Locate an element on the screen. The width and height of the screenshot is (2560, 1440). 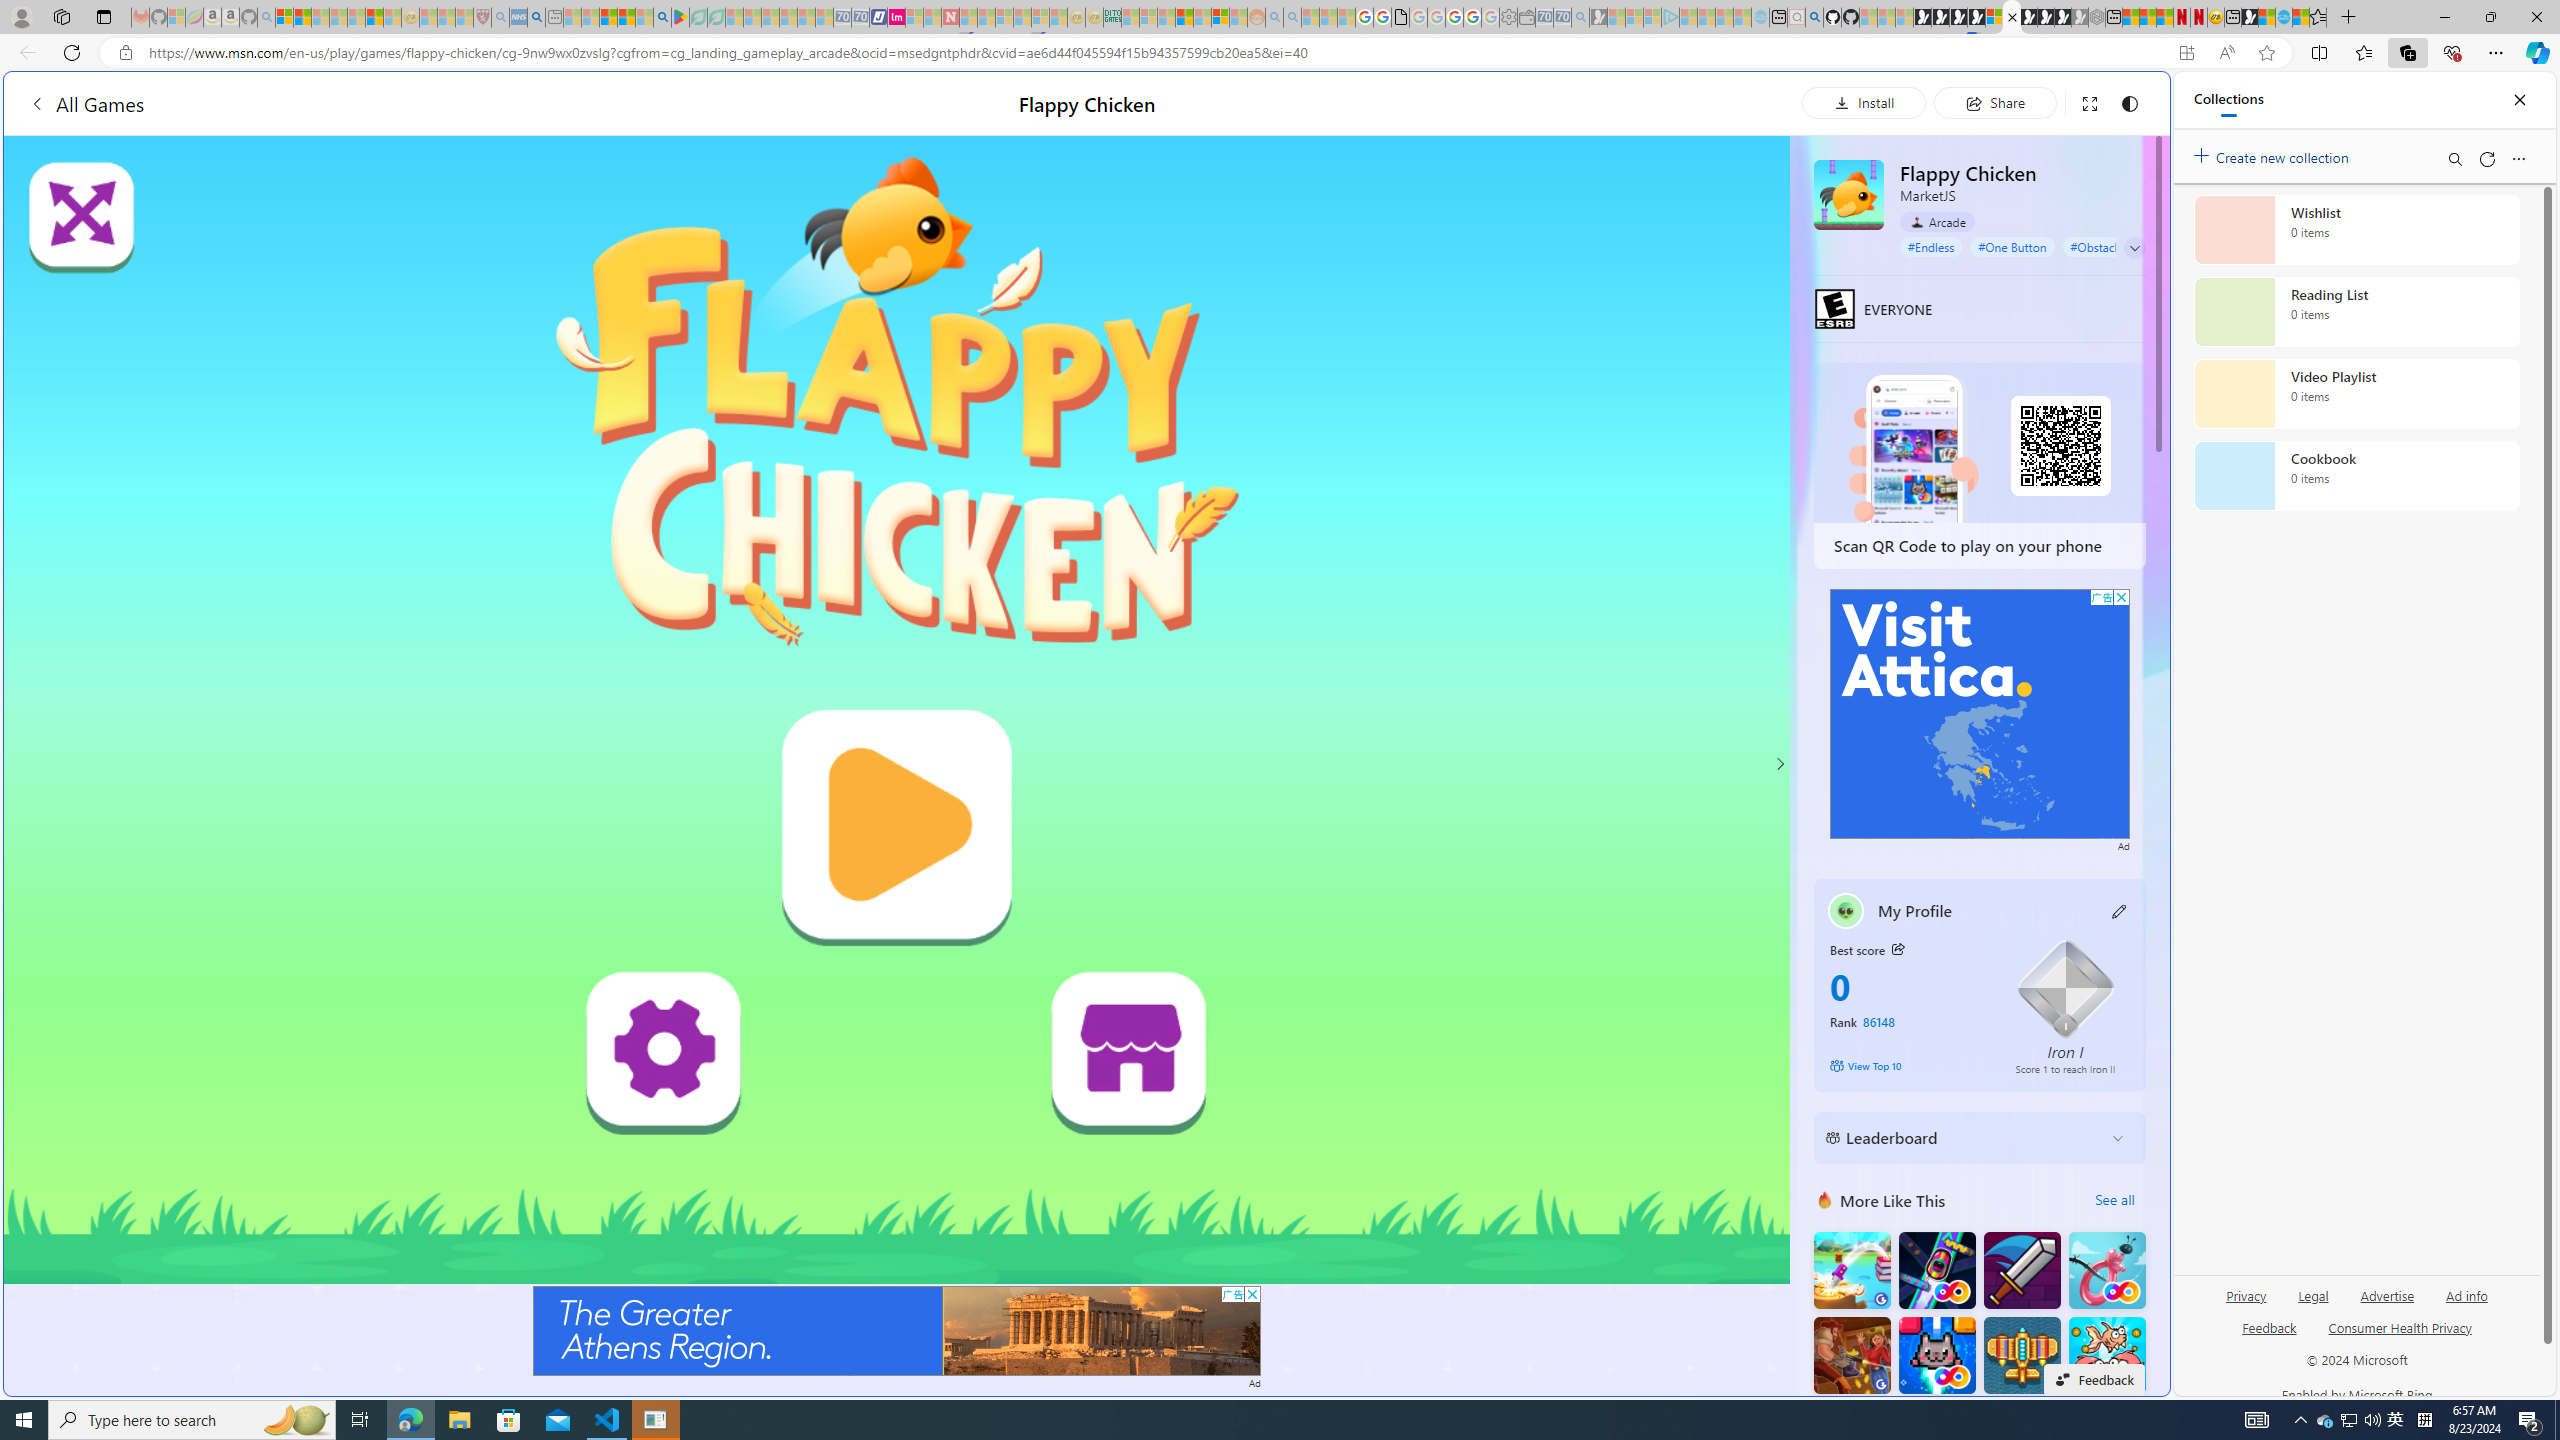
Full screen is located at coordinates (2088, 102).